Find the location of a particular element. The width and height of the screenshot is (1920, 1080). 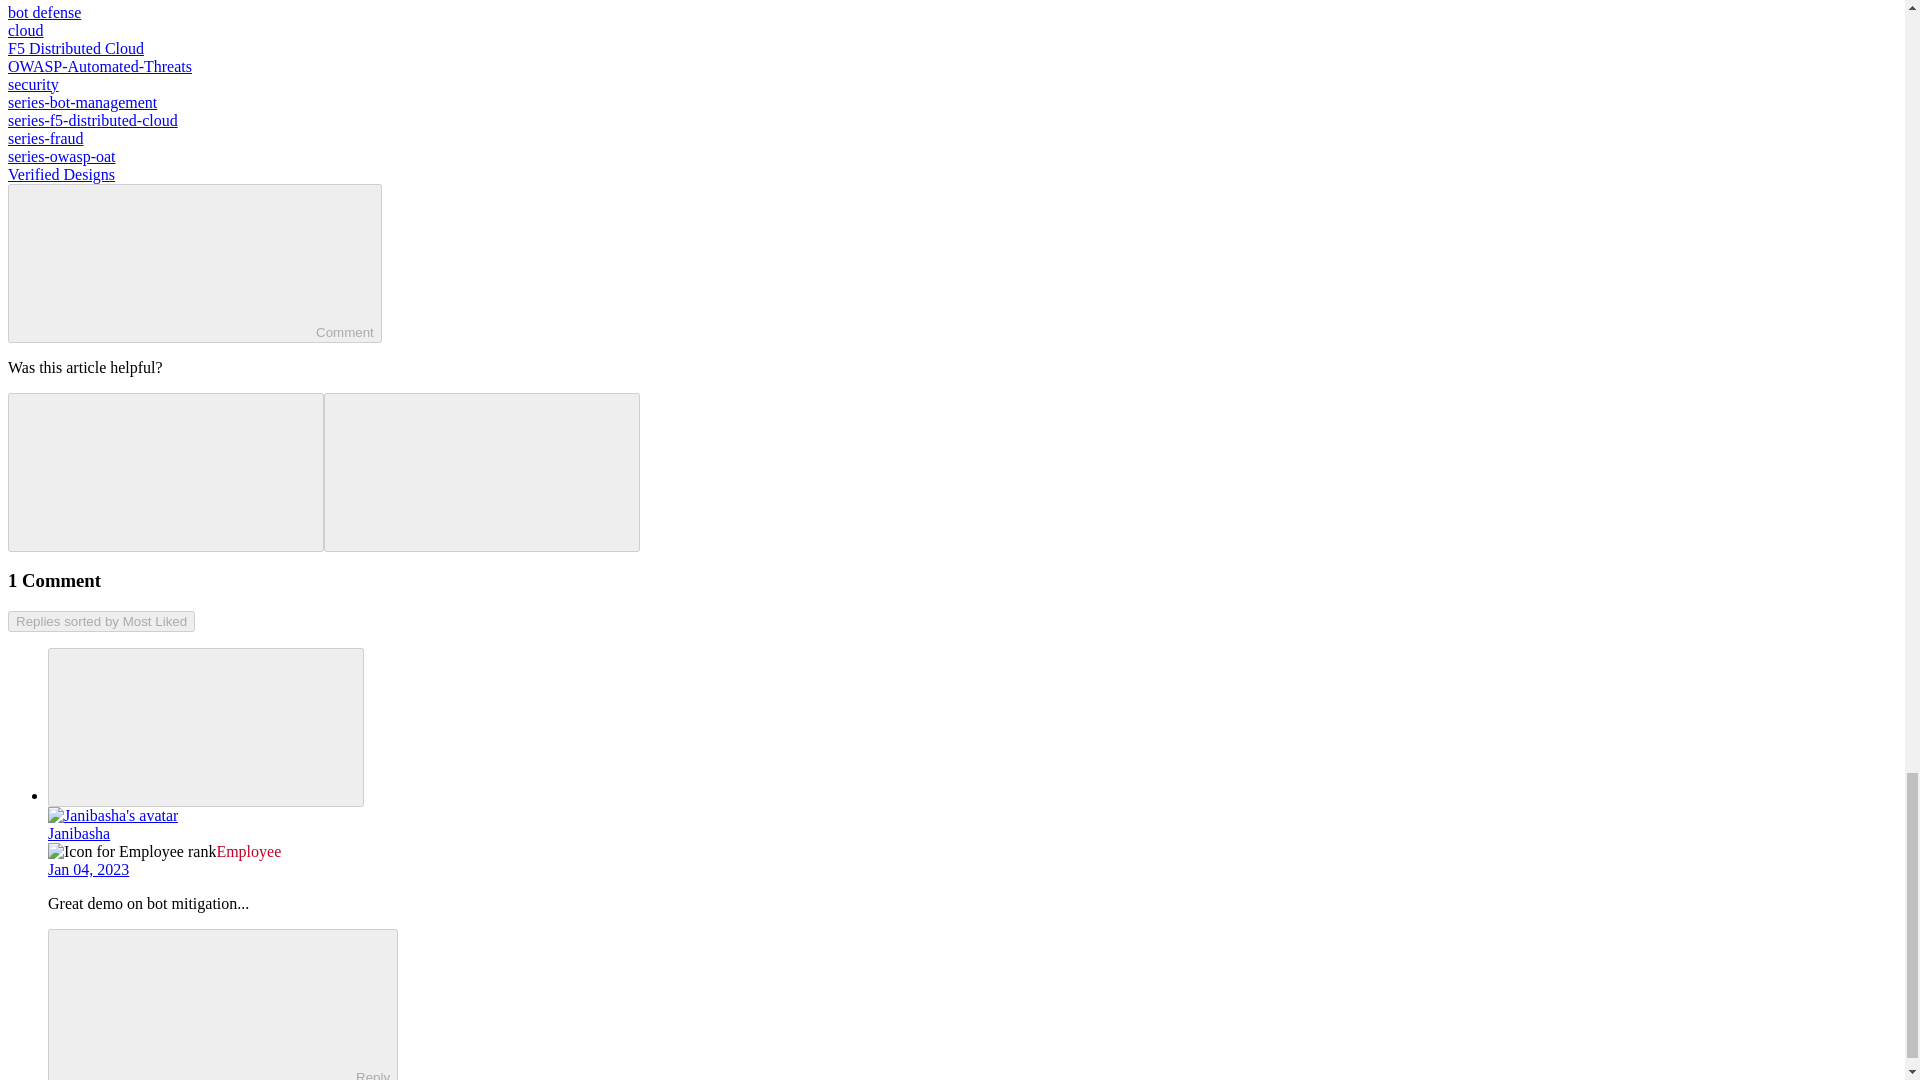

bot defense is located at coordinates (44, 12).